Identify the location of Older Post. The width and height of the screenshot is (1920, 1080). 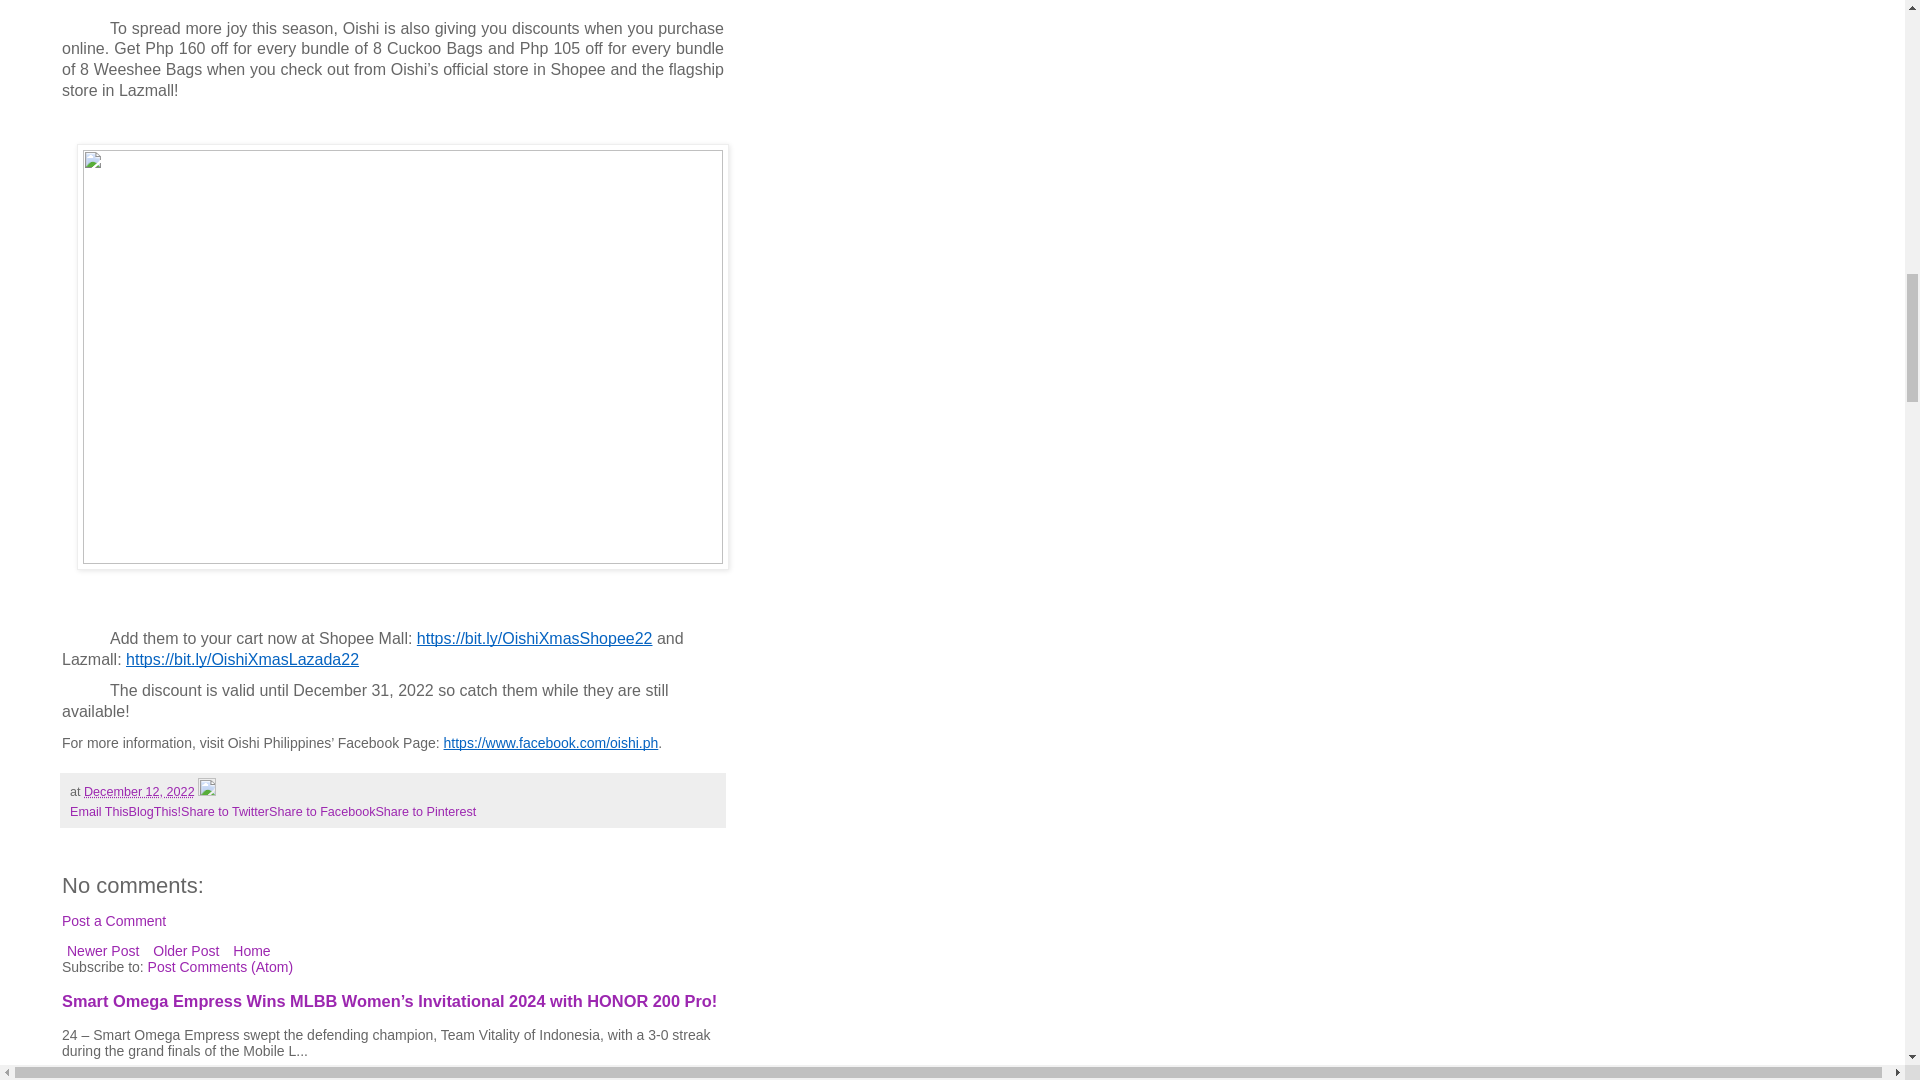
(186, 951).